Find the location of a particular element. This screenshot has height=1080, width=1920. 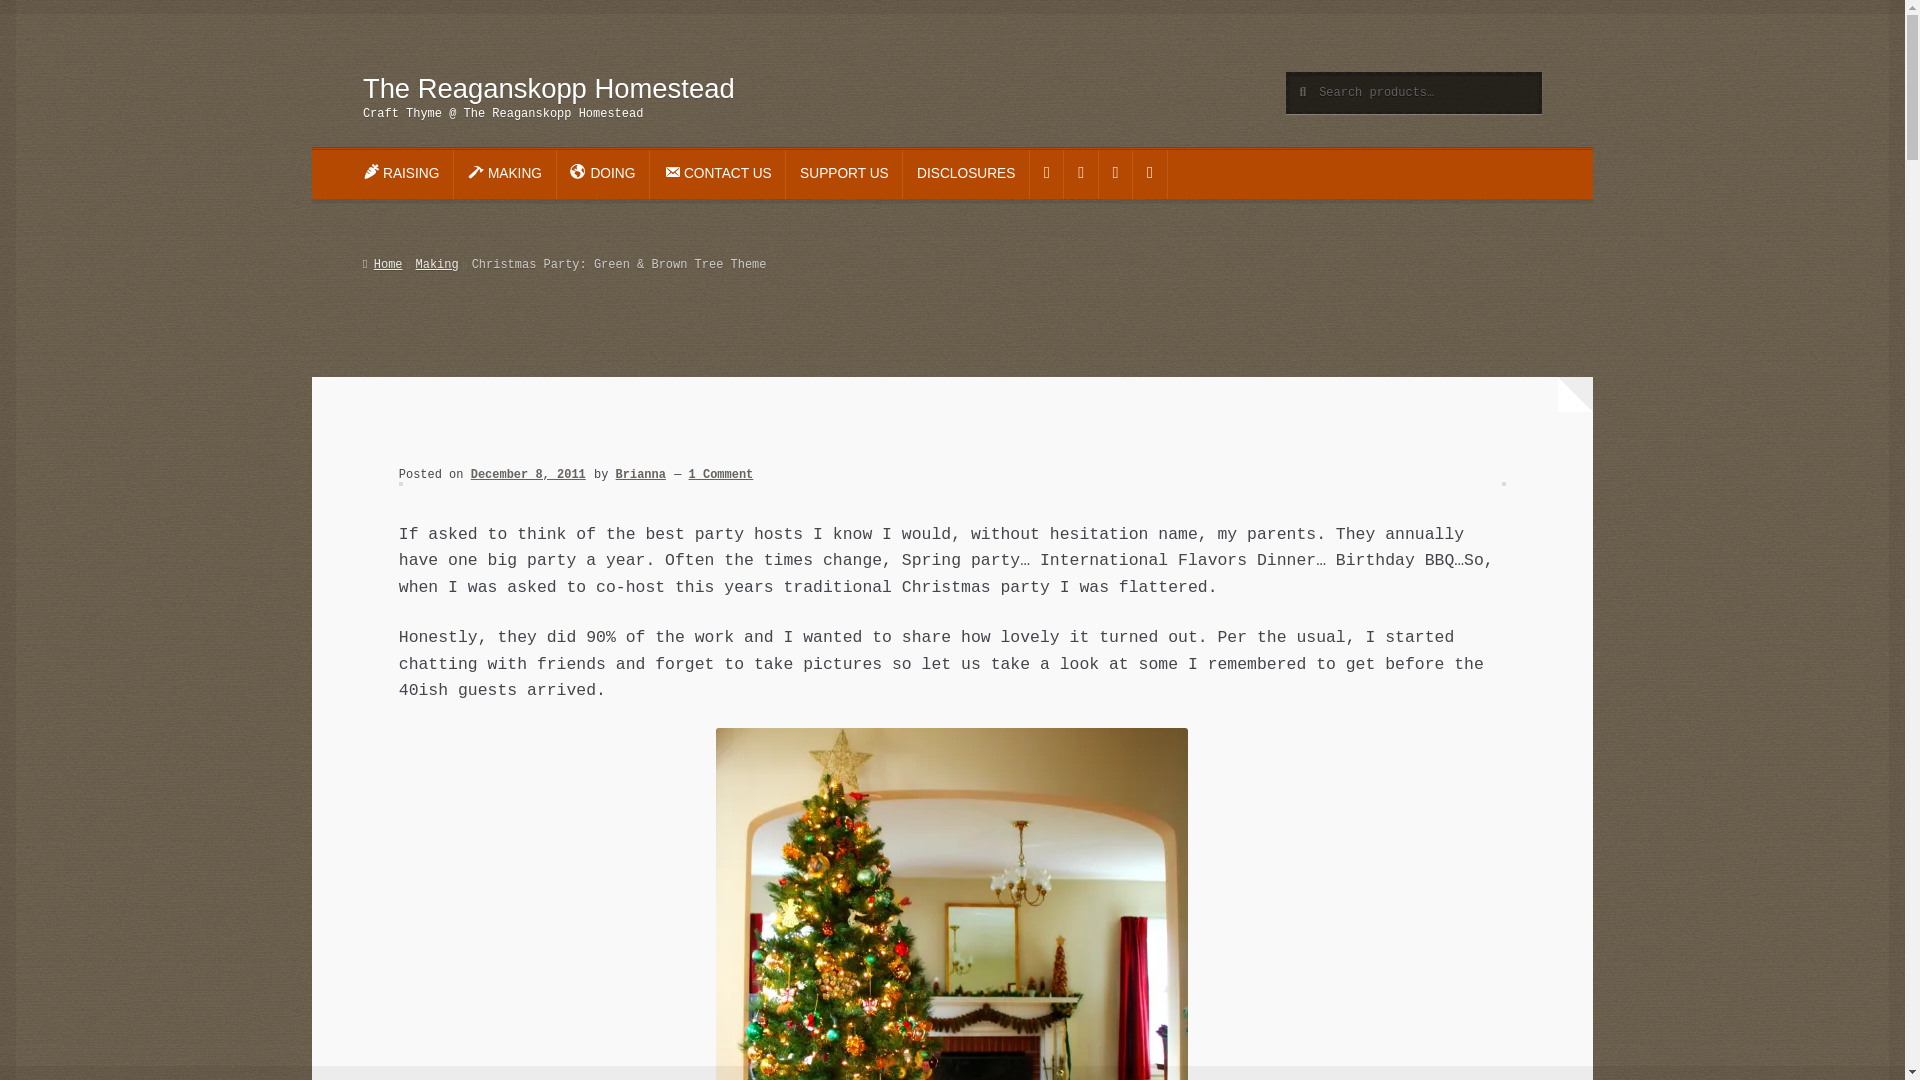

The Reaganskopp Homestead is located at coordinates (548, 88).